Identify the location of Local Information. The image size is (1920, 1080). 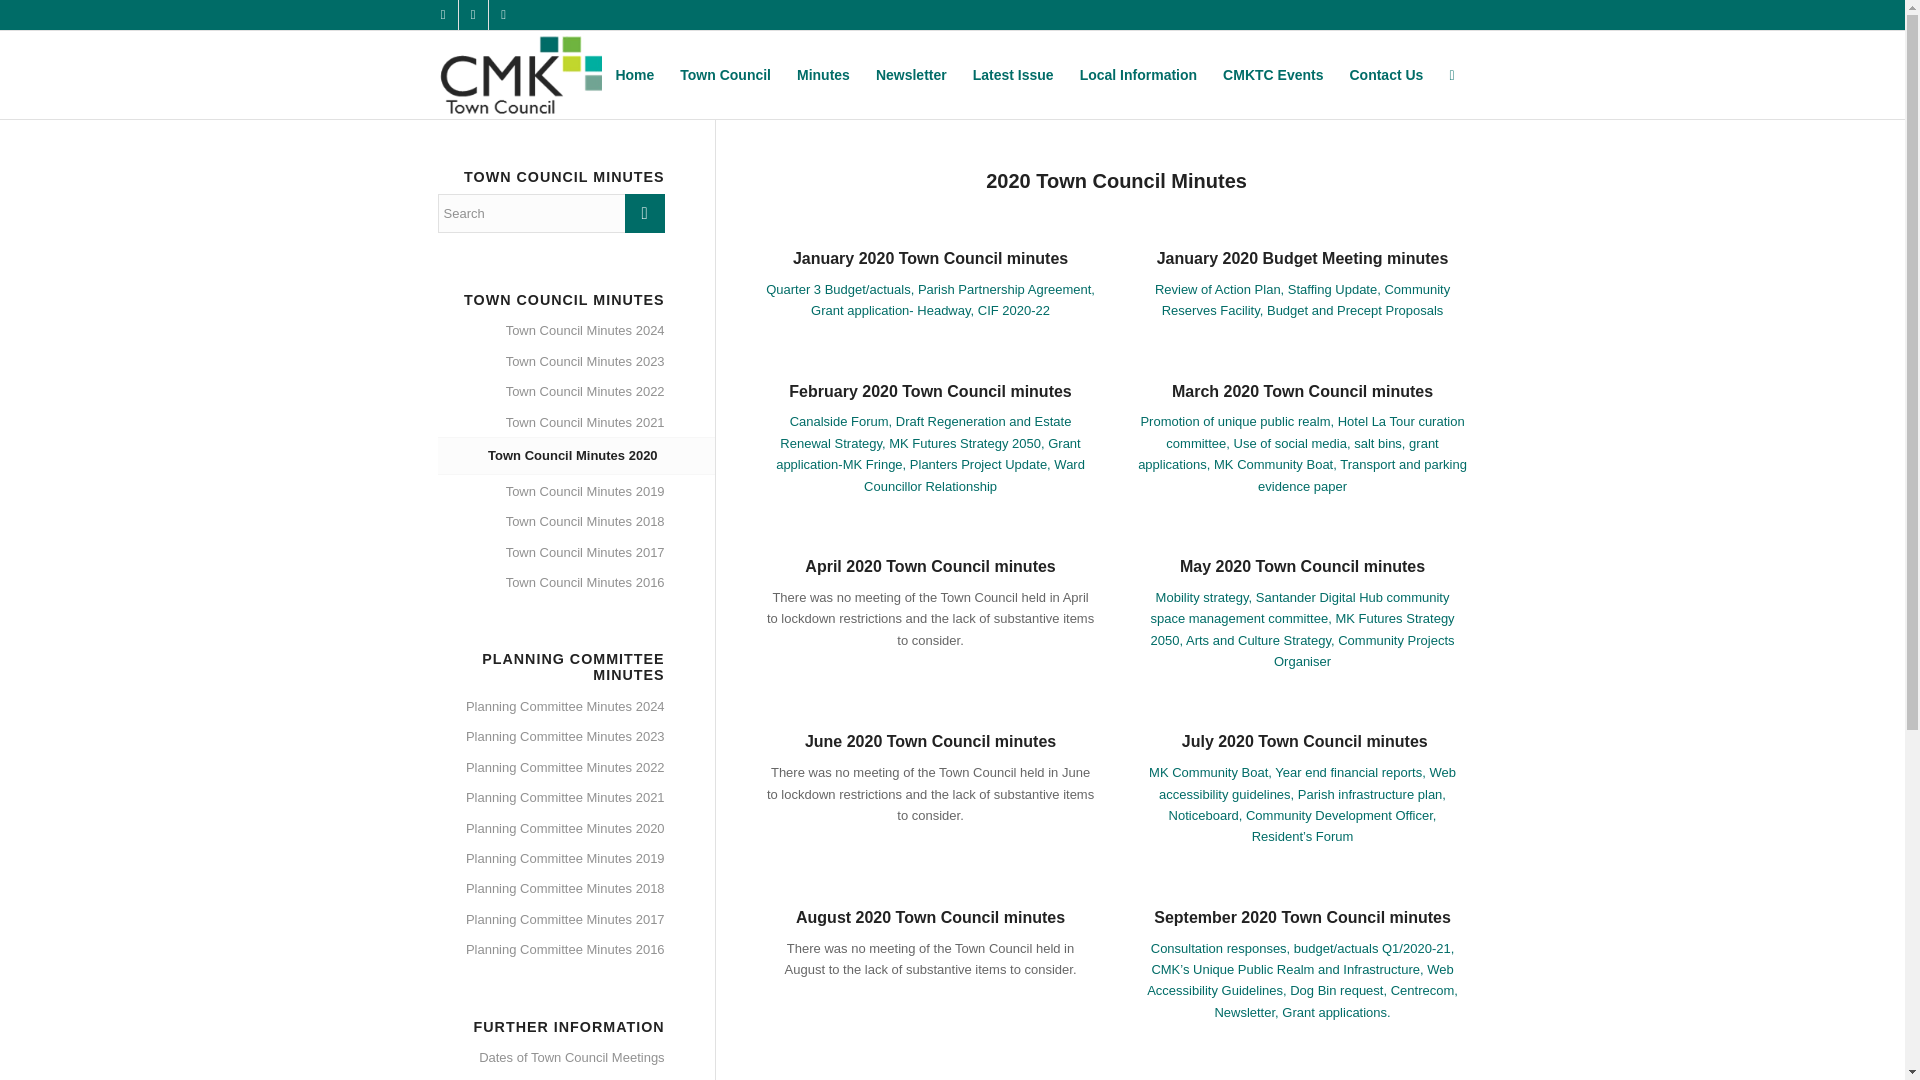
(1138, 74).